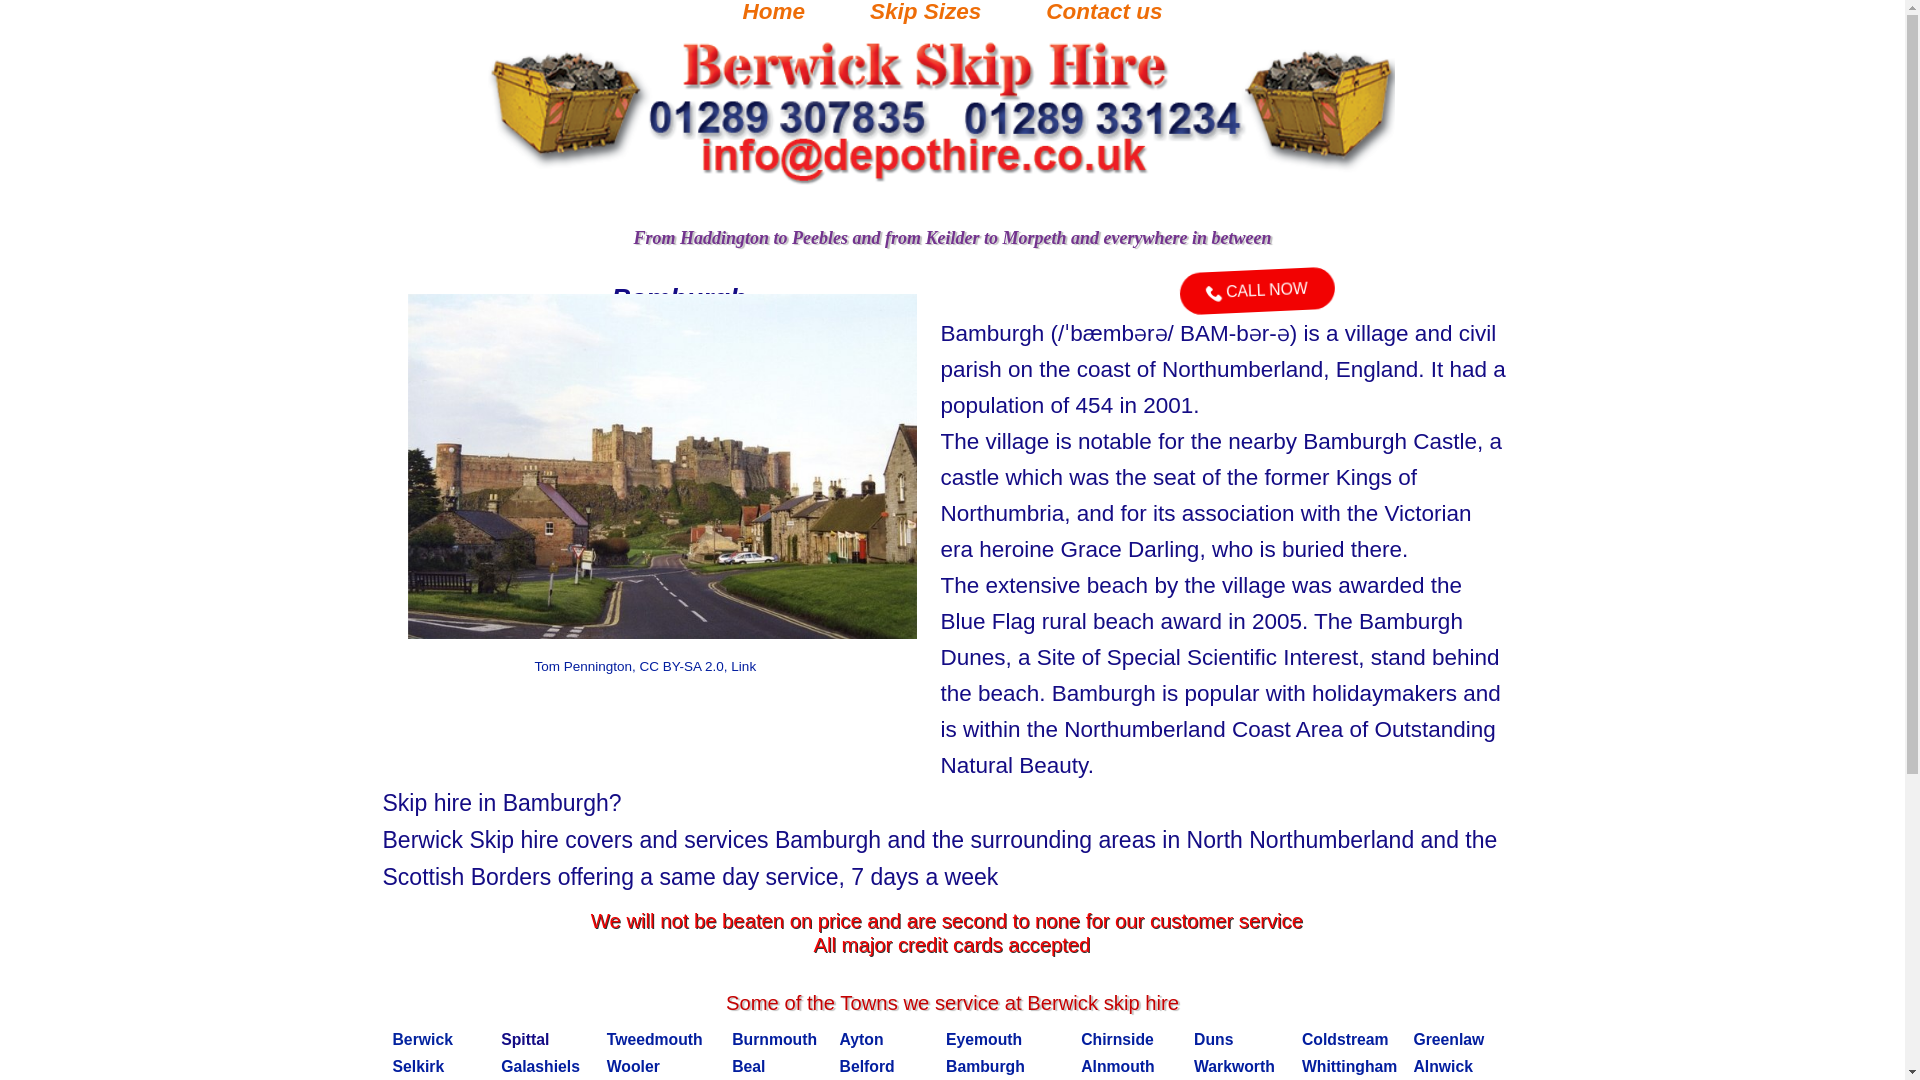 The image size is (1920, 1080). What do you see at coordinates (1344, 1039) in the screenshot?
I see `Coldstream` at bounding box center [1344, 1039].